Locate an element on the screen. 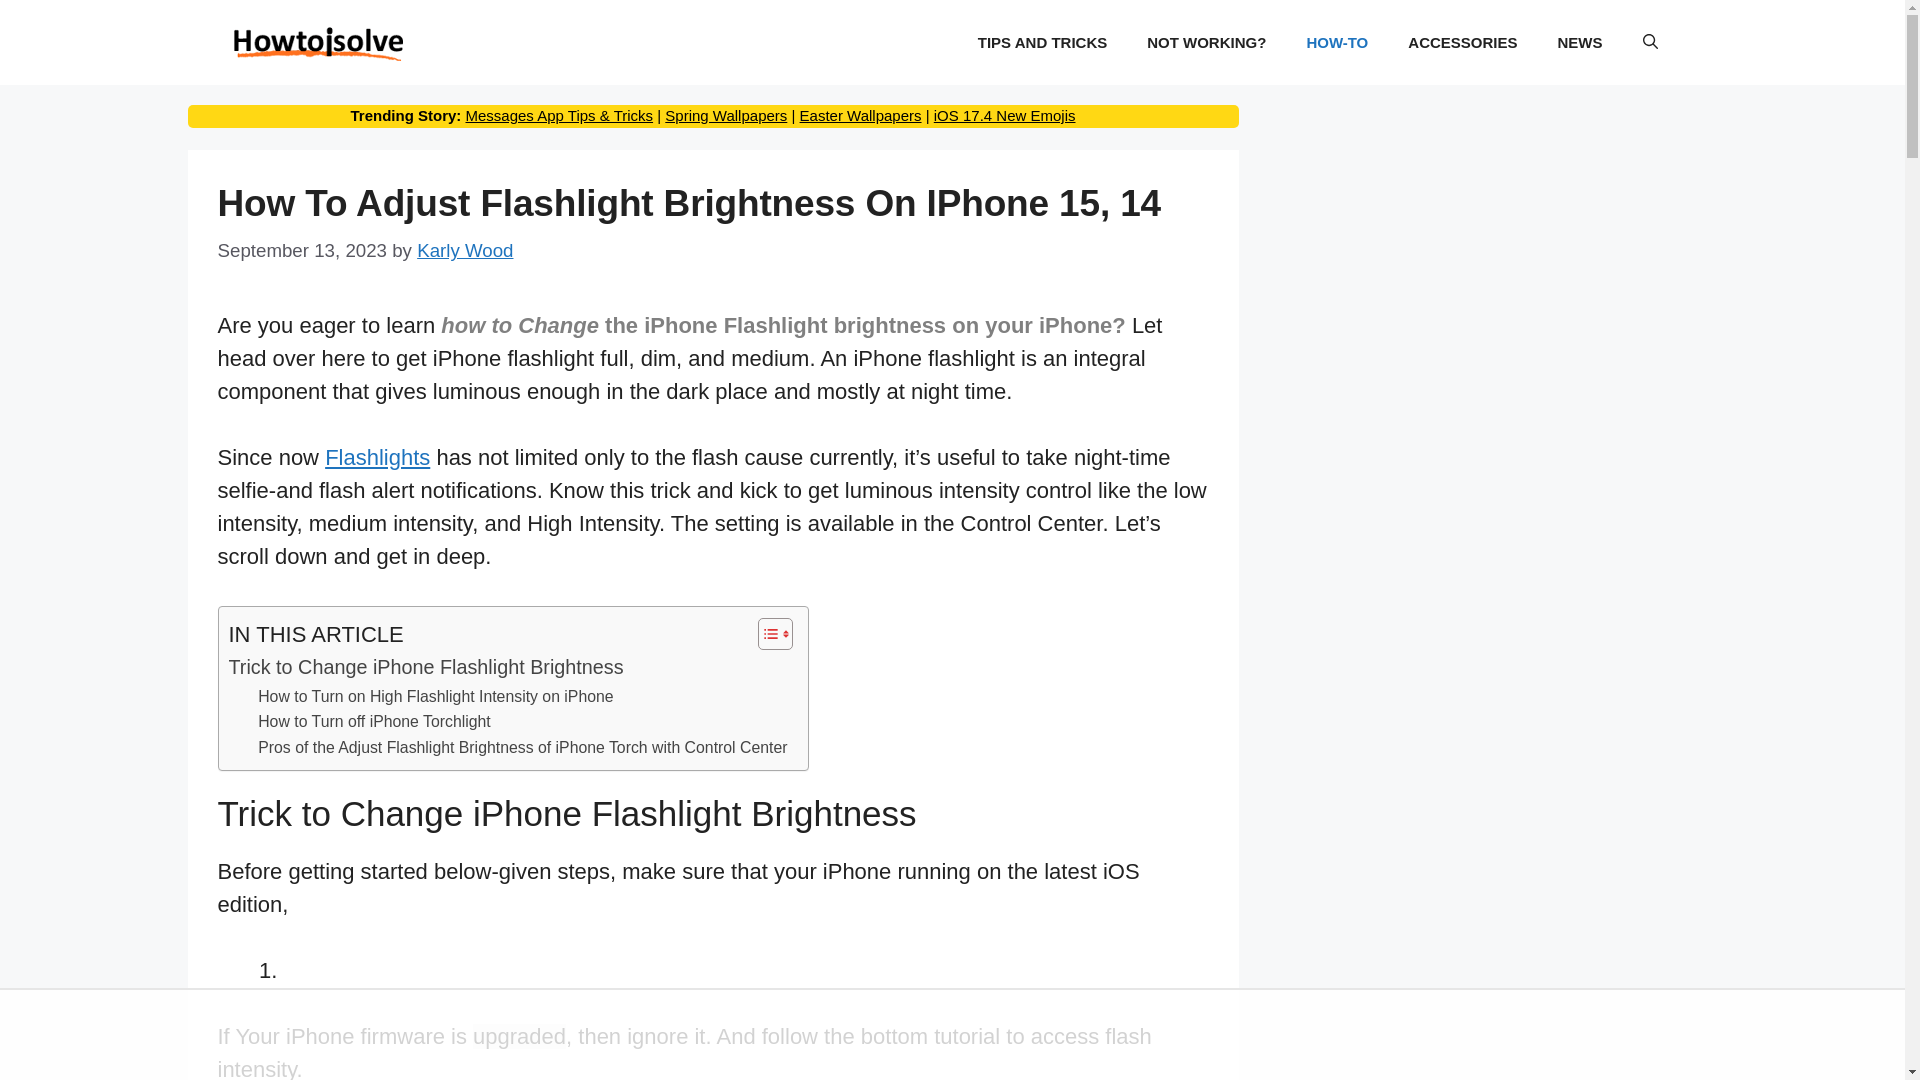 The width and height of the screenshot is (1920, 1080). iOS 17.4 New Emojis is located at coordinates (1004, 115).